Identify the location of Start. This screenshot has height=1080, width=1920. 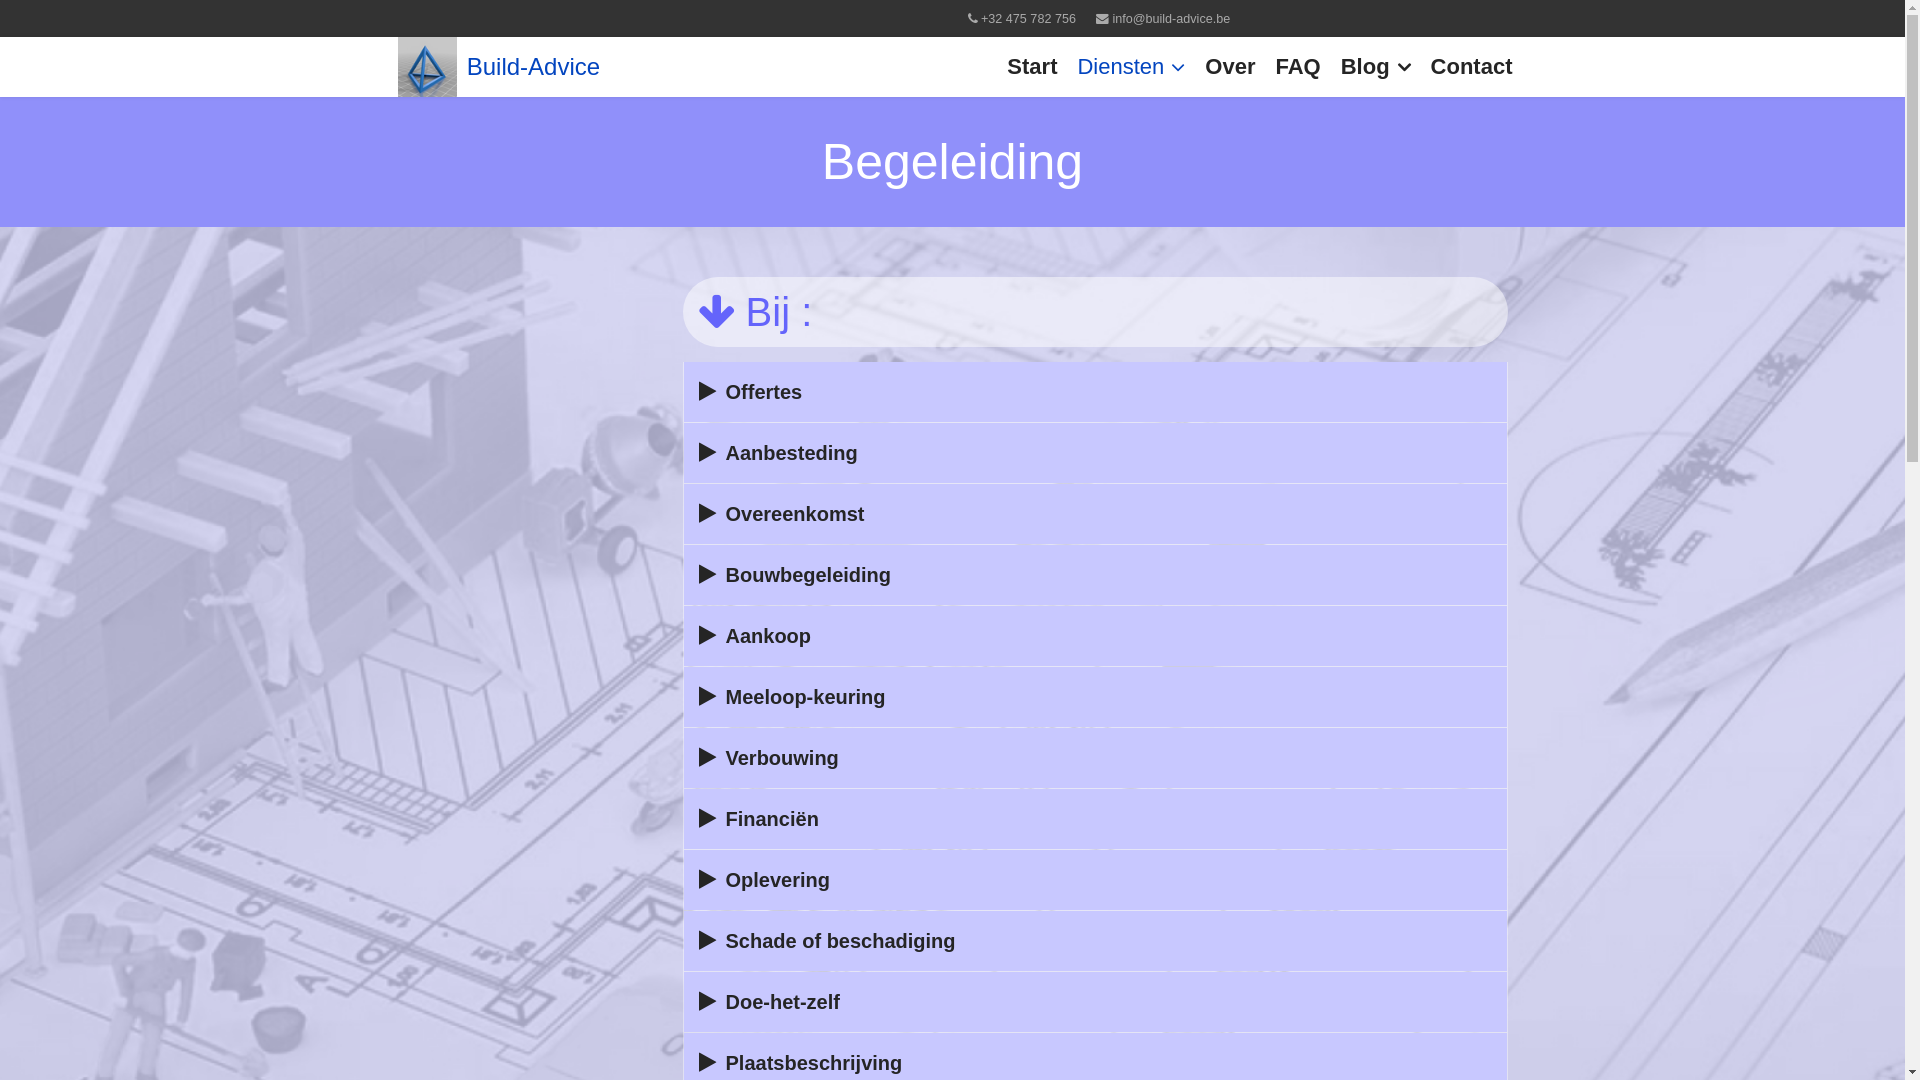
(1032, 67).